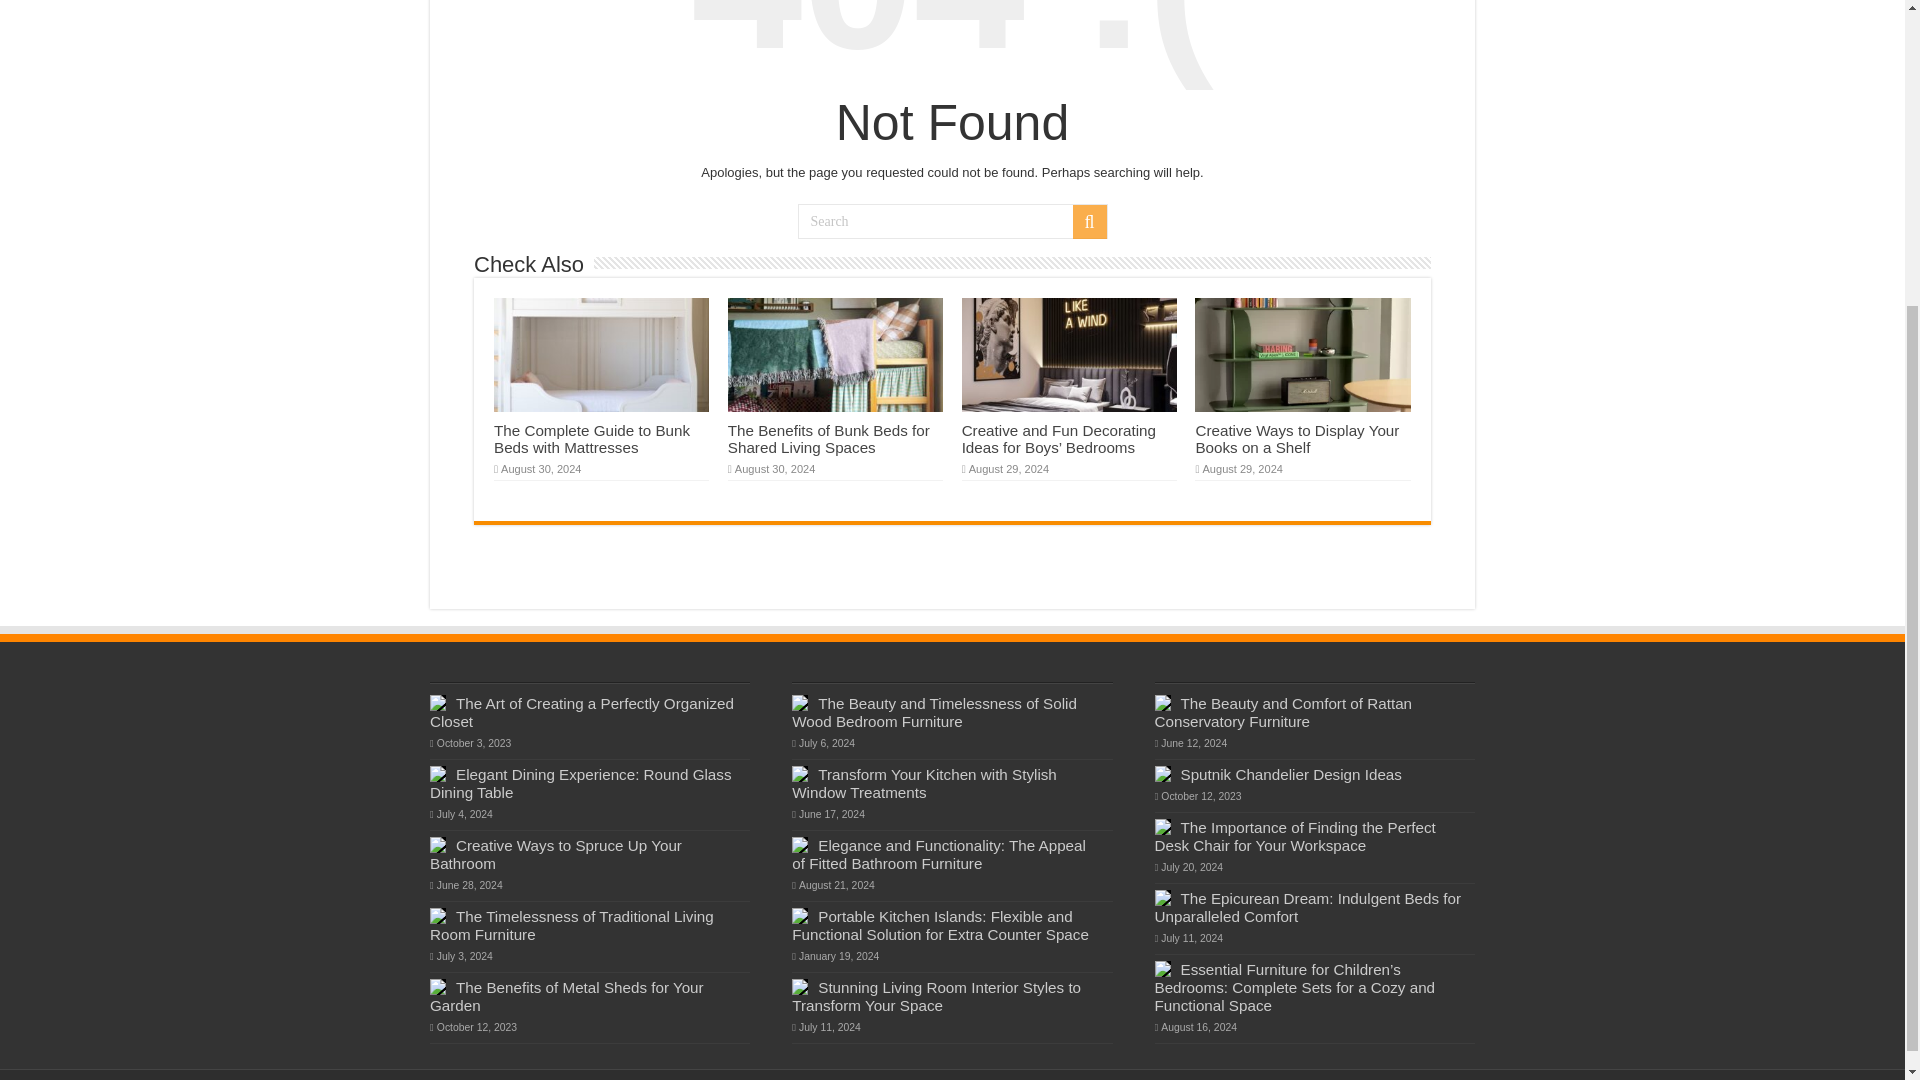  I want to click on Search, so click(1088, 222).